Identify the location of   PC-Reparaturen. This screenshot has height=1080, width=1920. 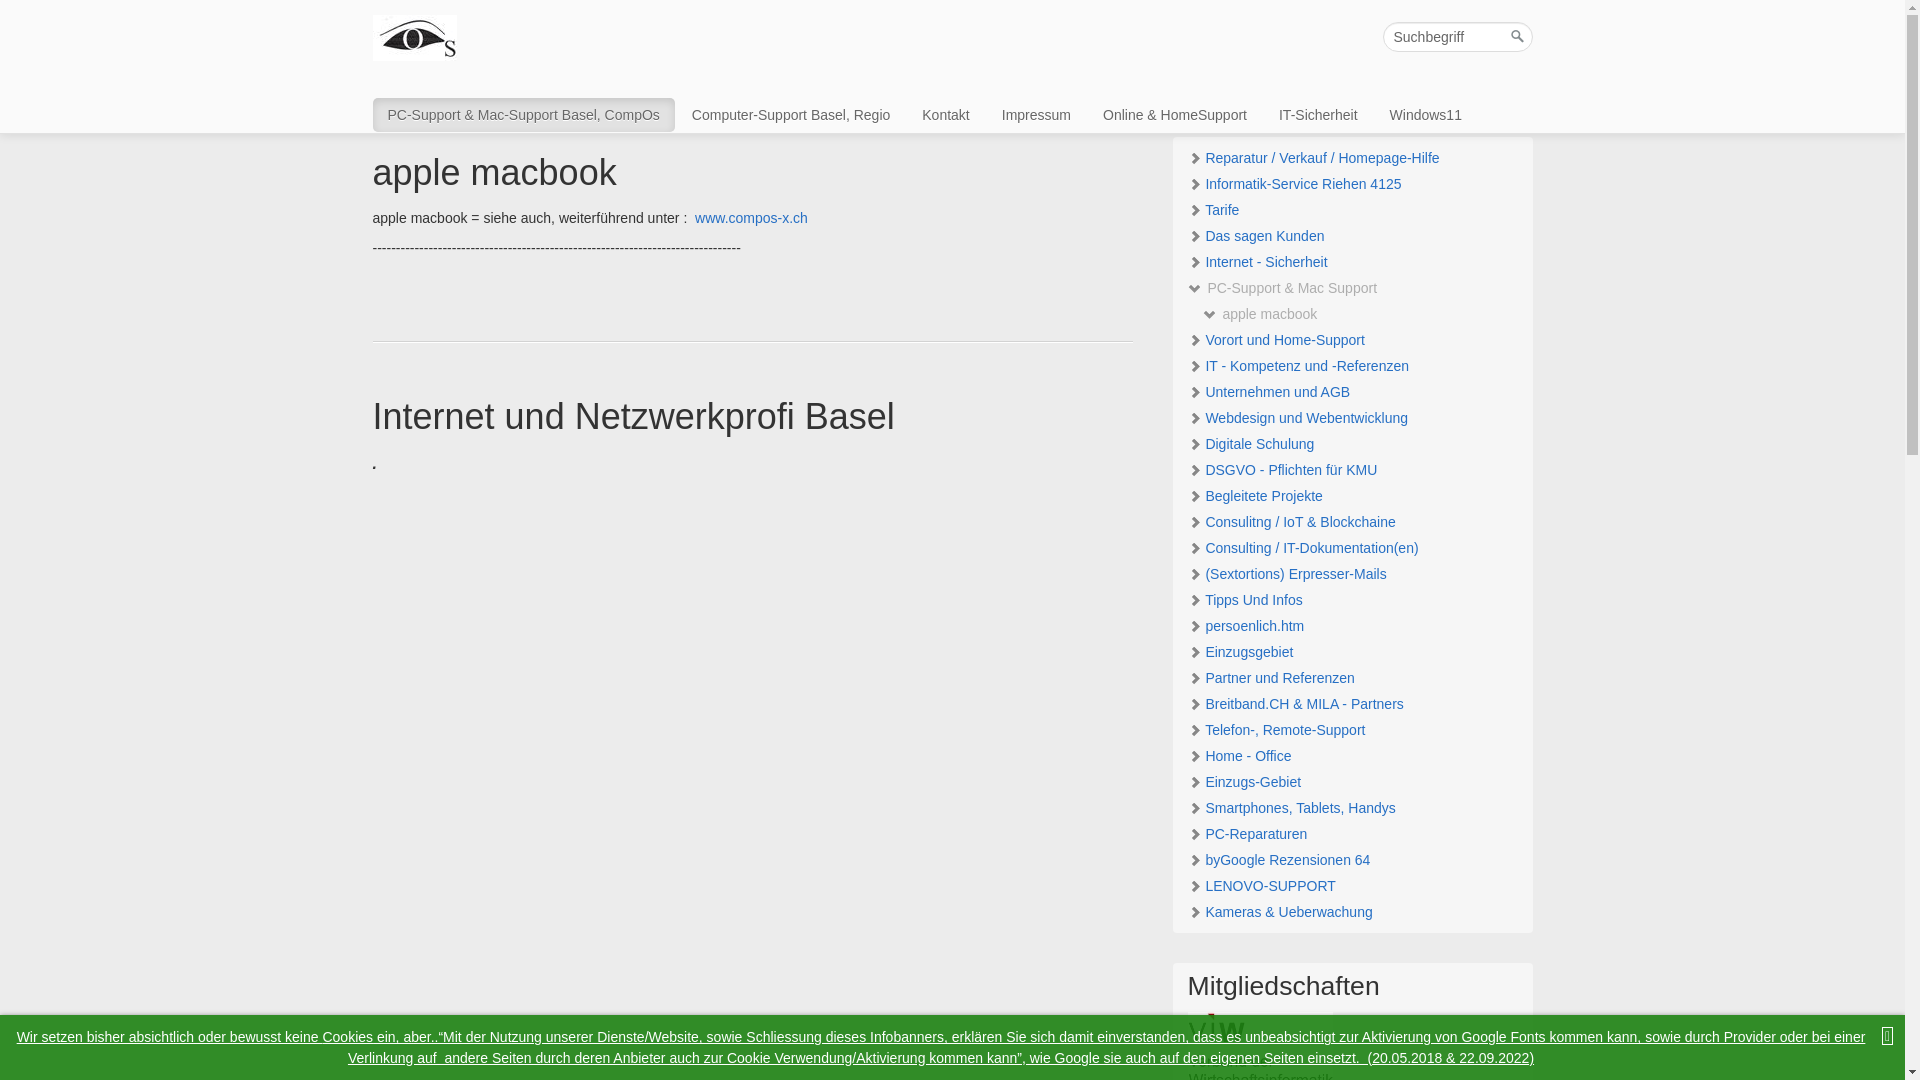
(1352, 834).